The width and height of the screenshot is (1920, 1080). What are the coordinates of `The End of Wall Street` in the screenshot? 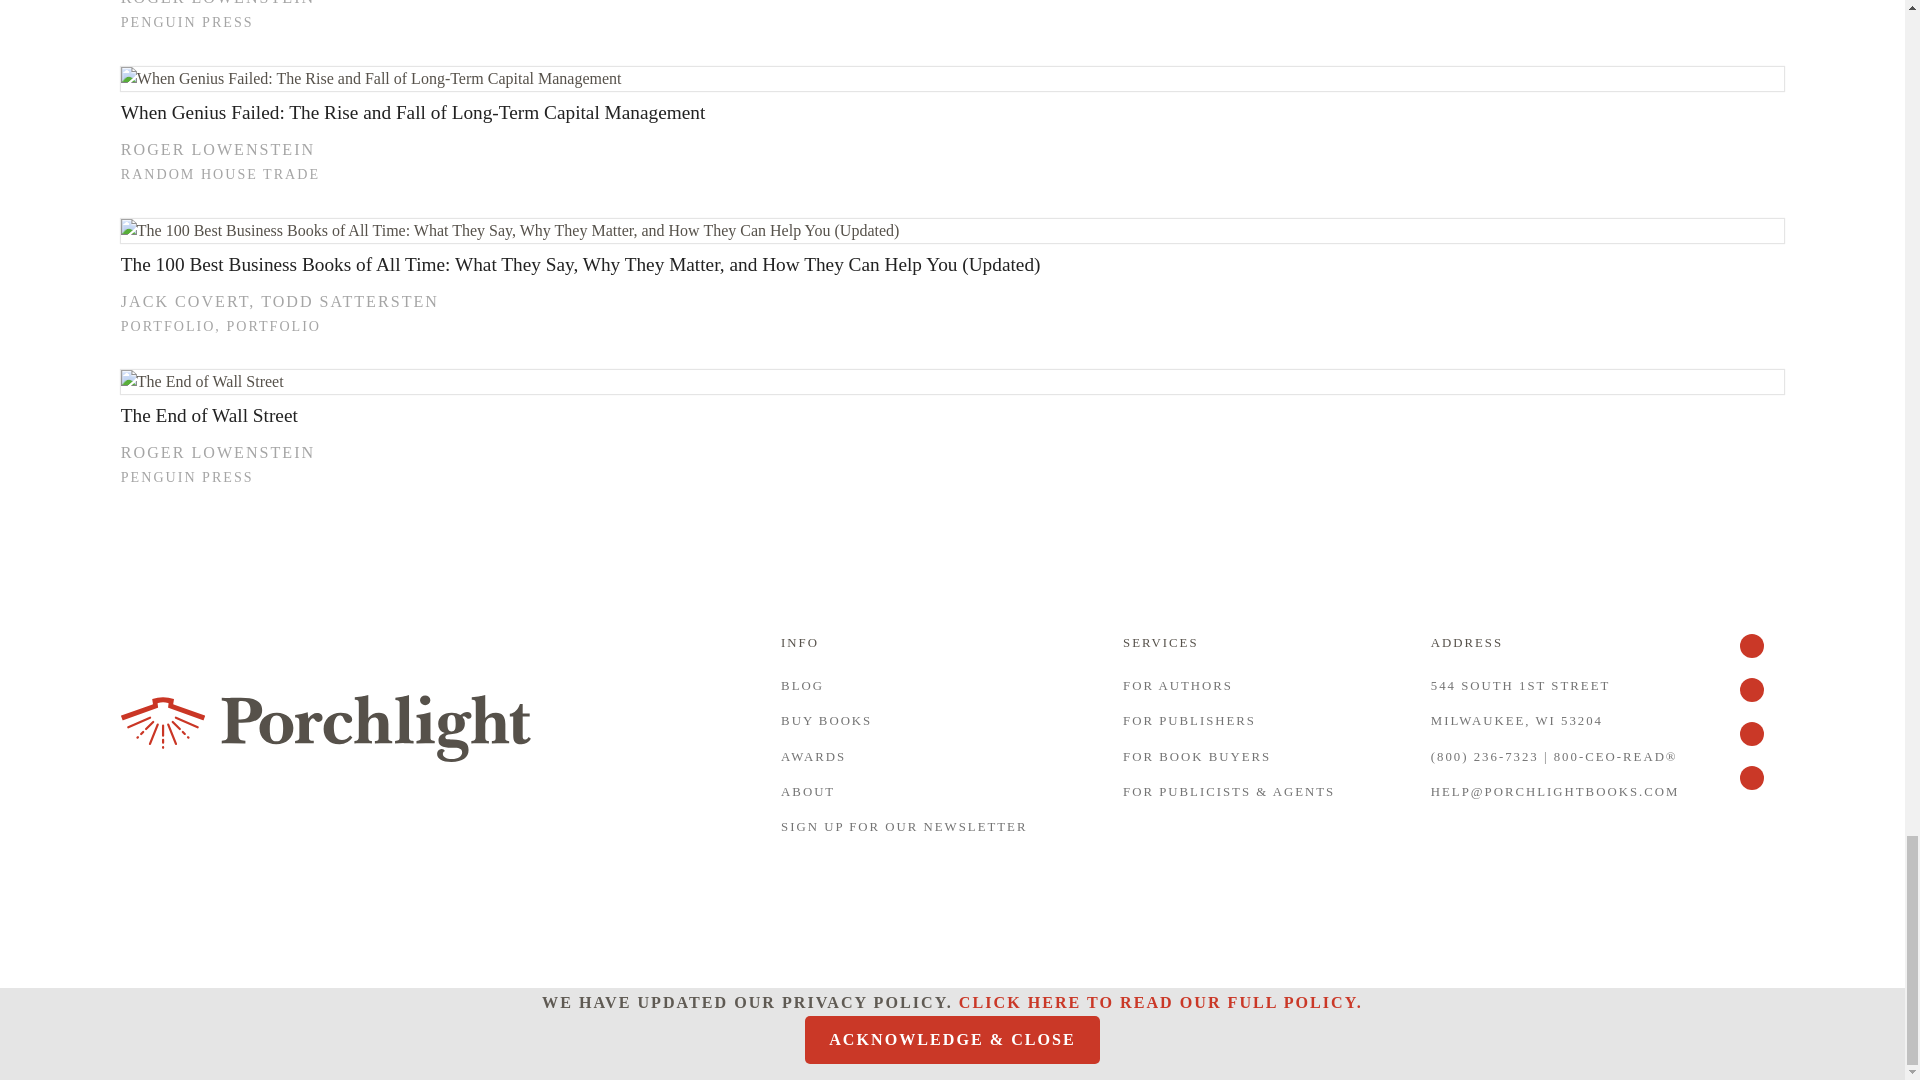 It's located at (952, 382).